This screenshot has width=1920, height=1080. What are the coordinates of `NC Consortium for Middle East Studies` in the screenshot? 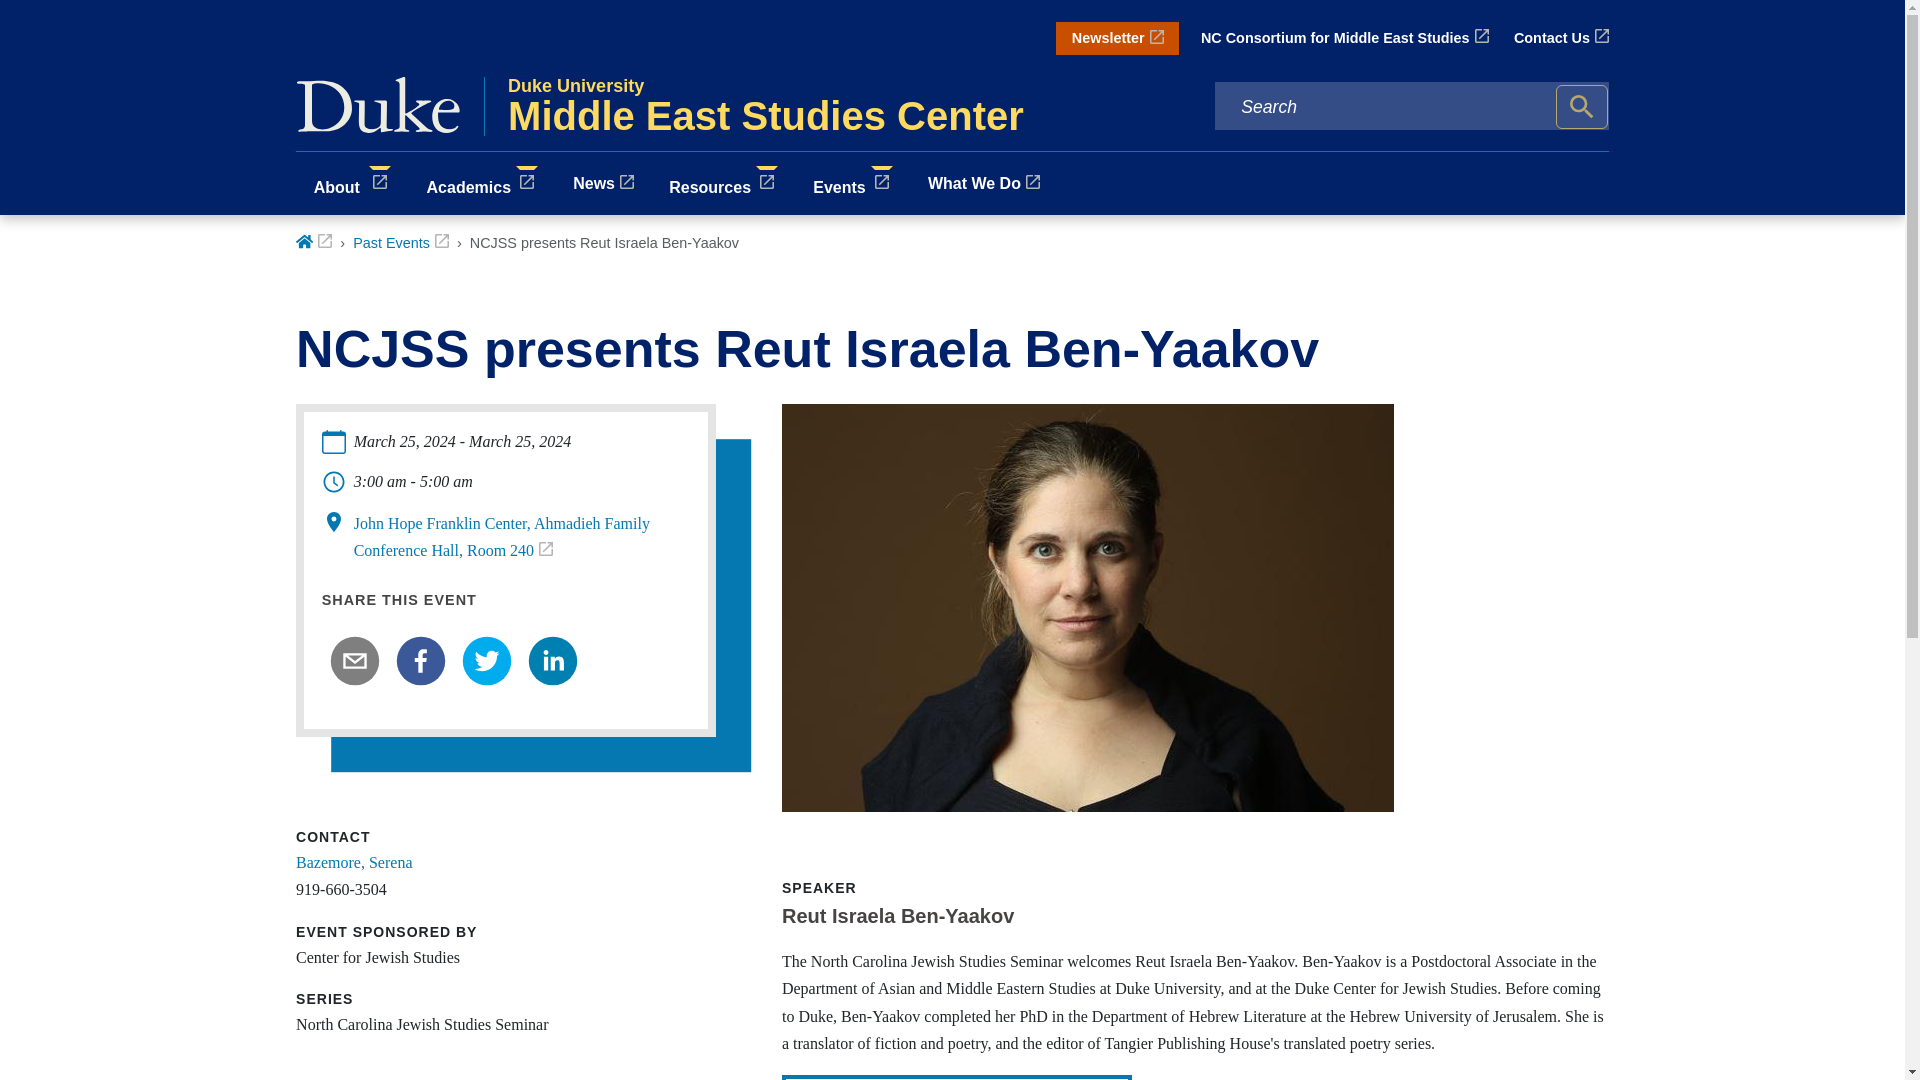 It's located at (1345, 38).